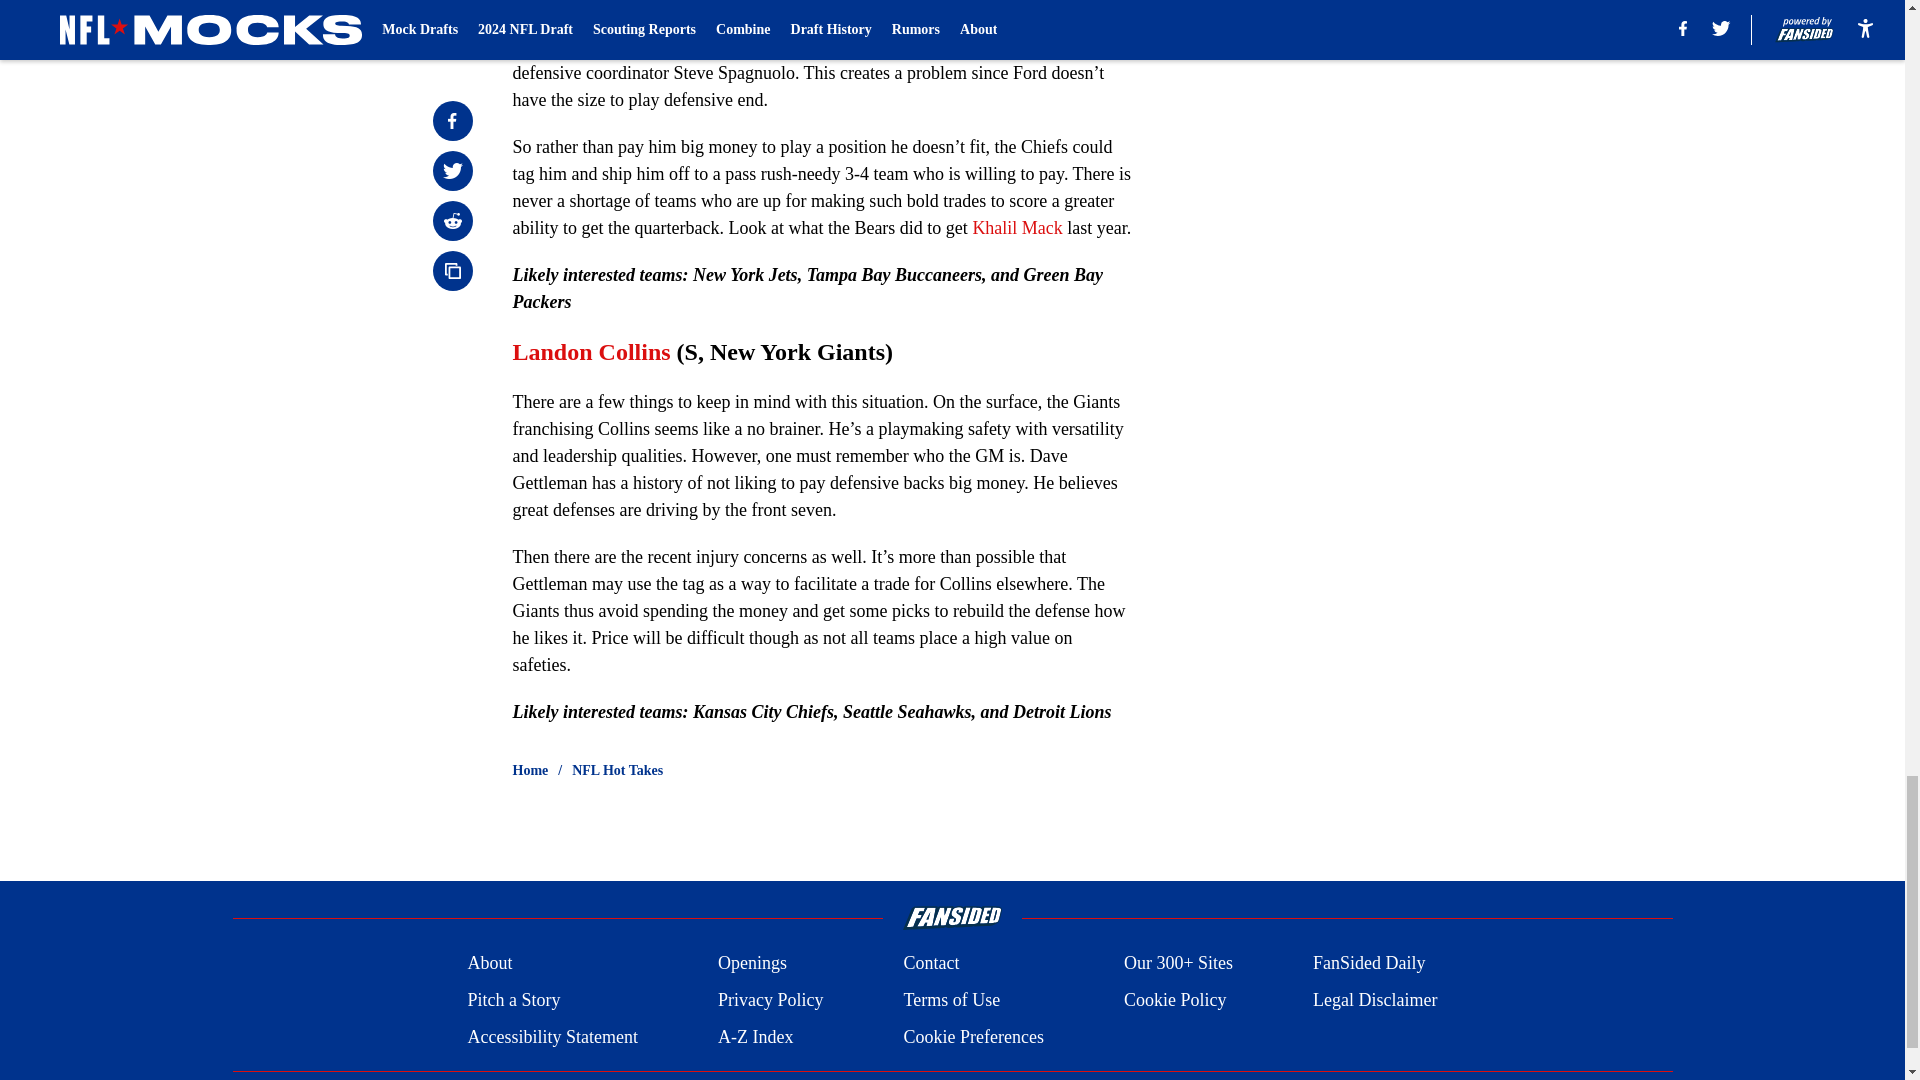 This screenshot has height=1080, width=1920. What do you see at coordinates (530, 770) in the screenshot?
I see `Home` at bounding box center [530, 770].